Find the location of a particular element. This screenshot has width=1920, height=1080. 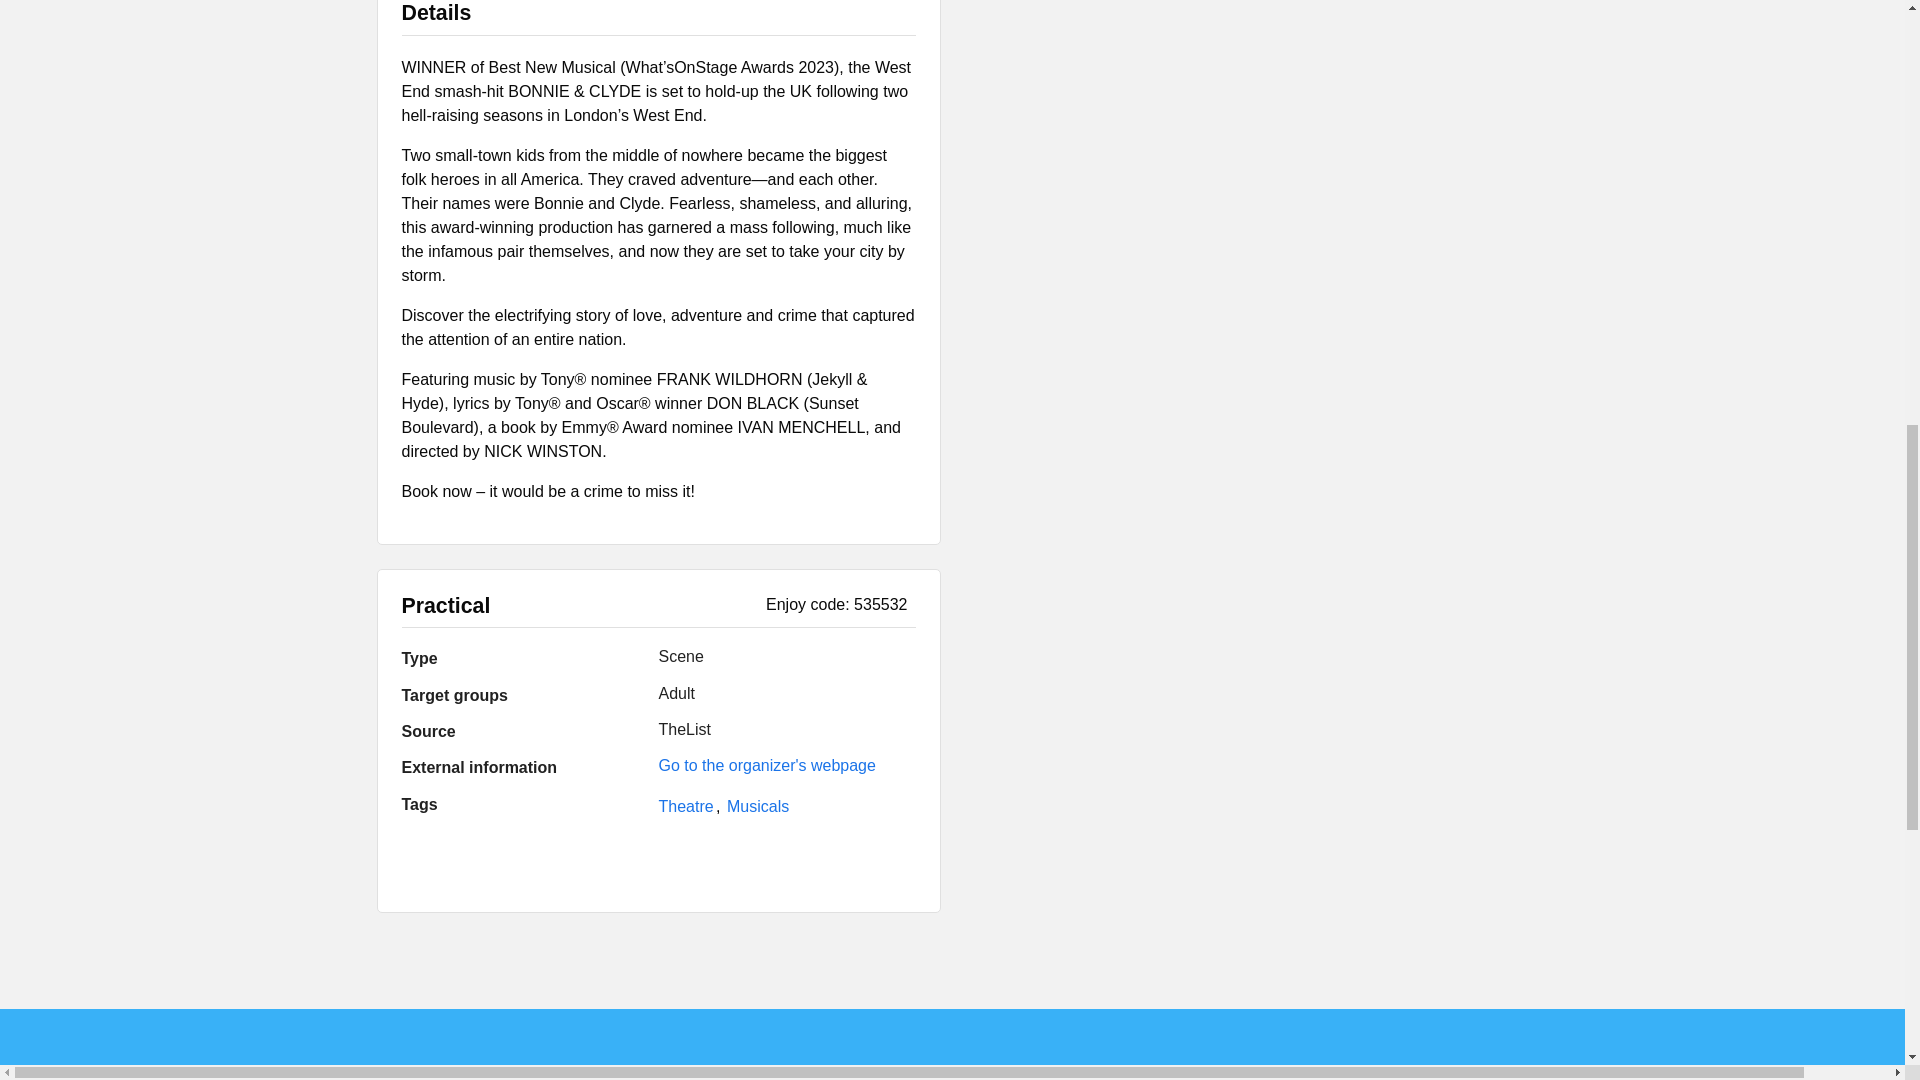

Theatre is located at coordinates (688, 806).